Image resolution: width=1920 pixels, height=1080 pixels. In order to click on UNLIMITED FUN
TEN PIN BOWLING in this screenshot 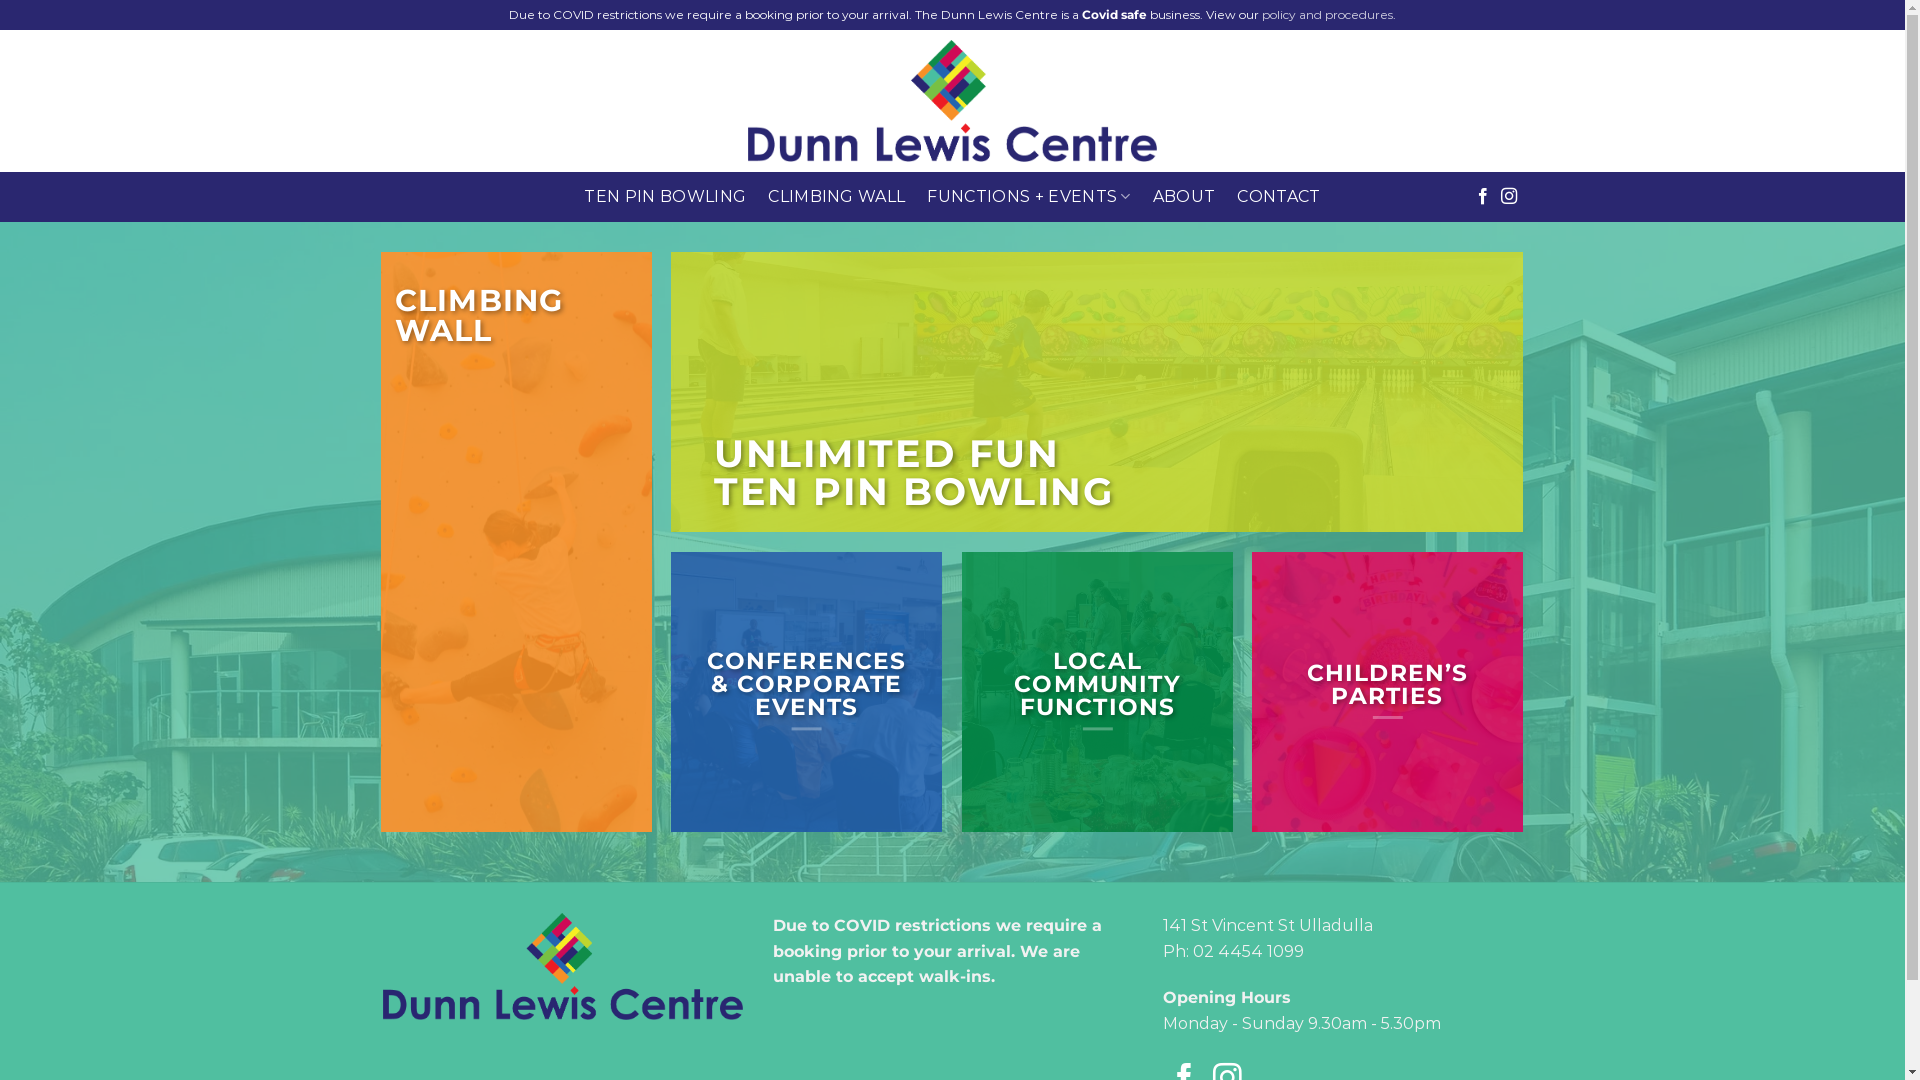, I will do `click(914, 472)`.